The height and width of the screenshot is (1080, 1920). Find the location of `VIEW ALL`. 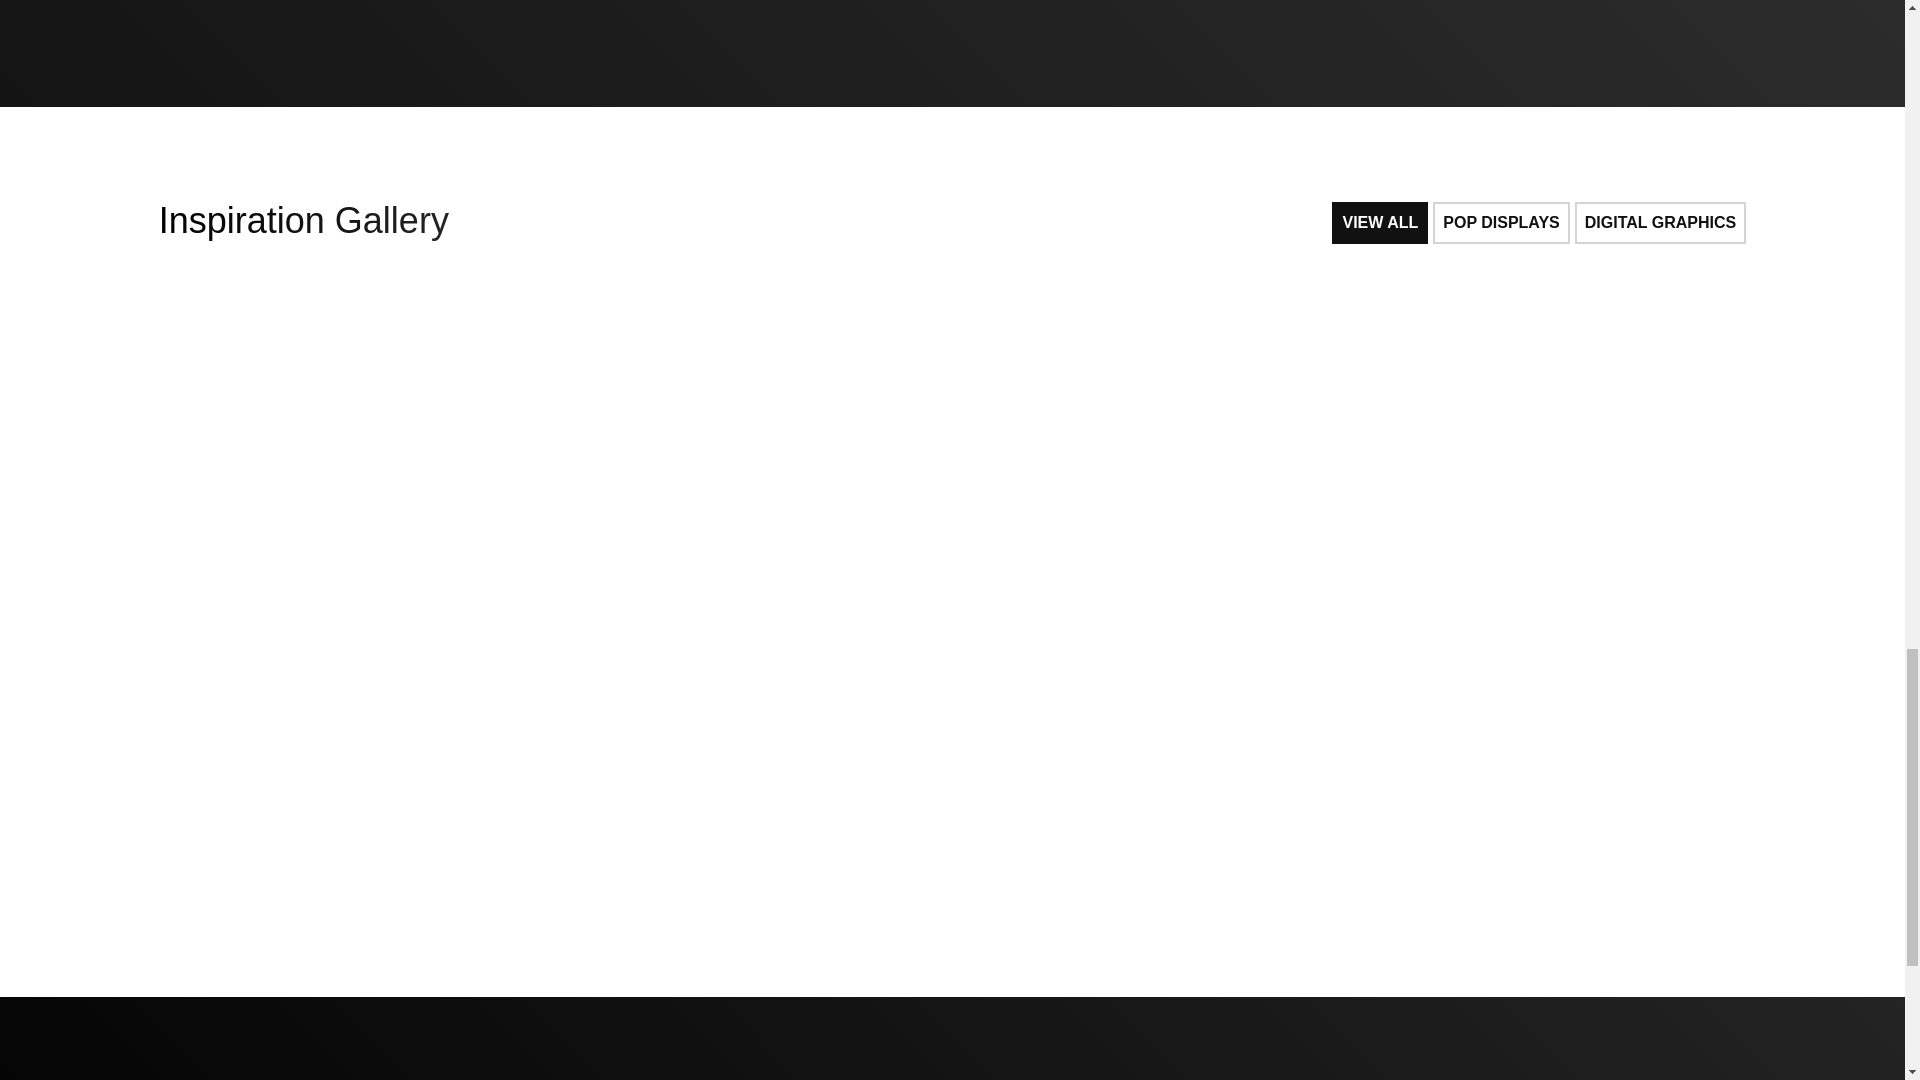

VIEW ALL is located at coordinates (1380, 222).